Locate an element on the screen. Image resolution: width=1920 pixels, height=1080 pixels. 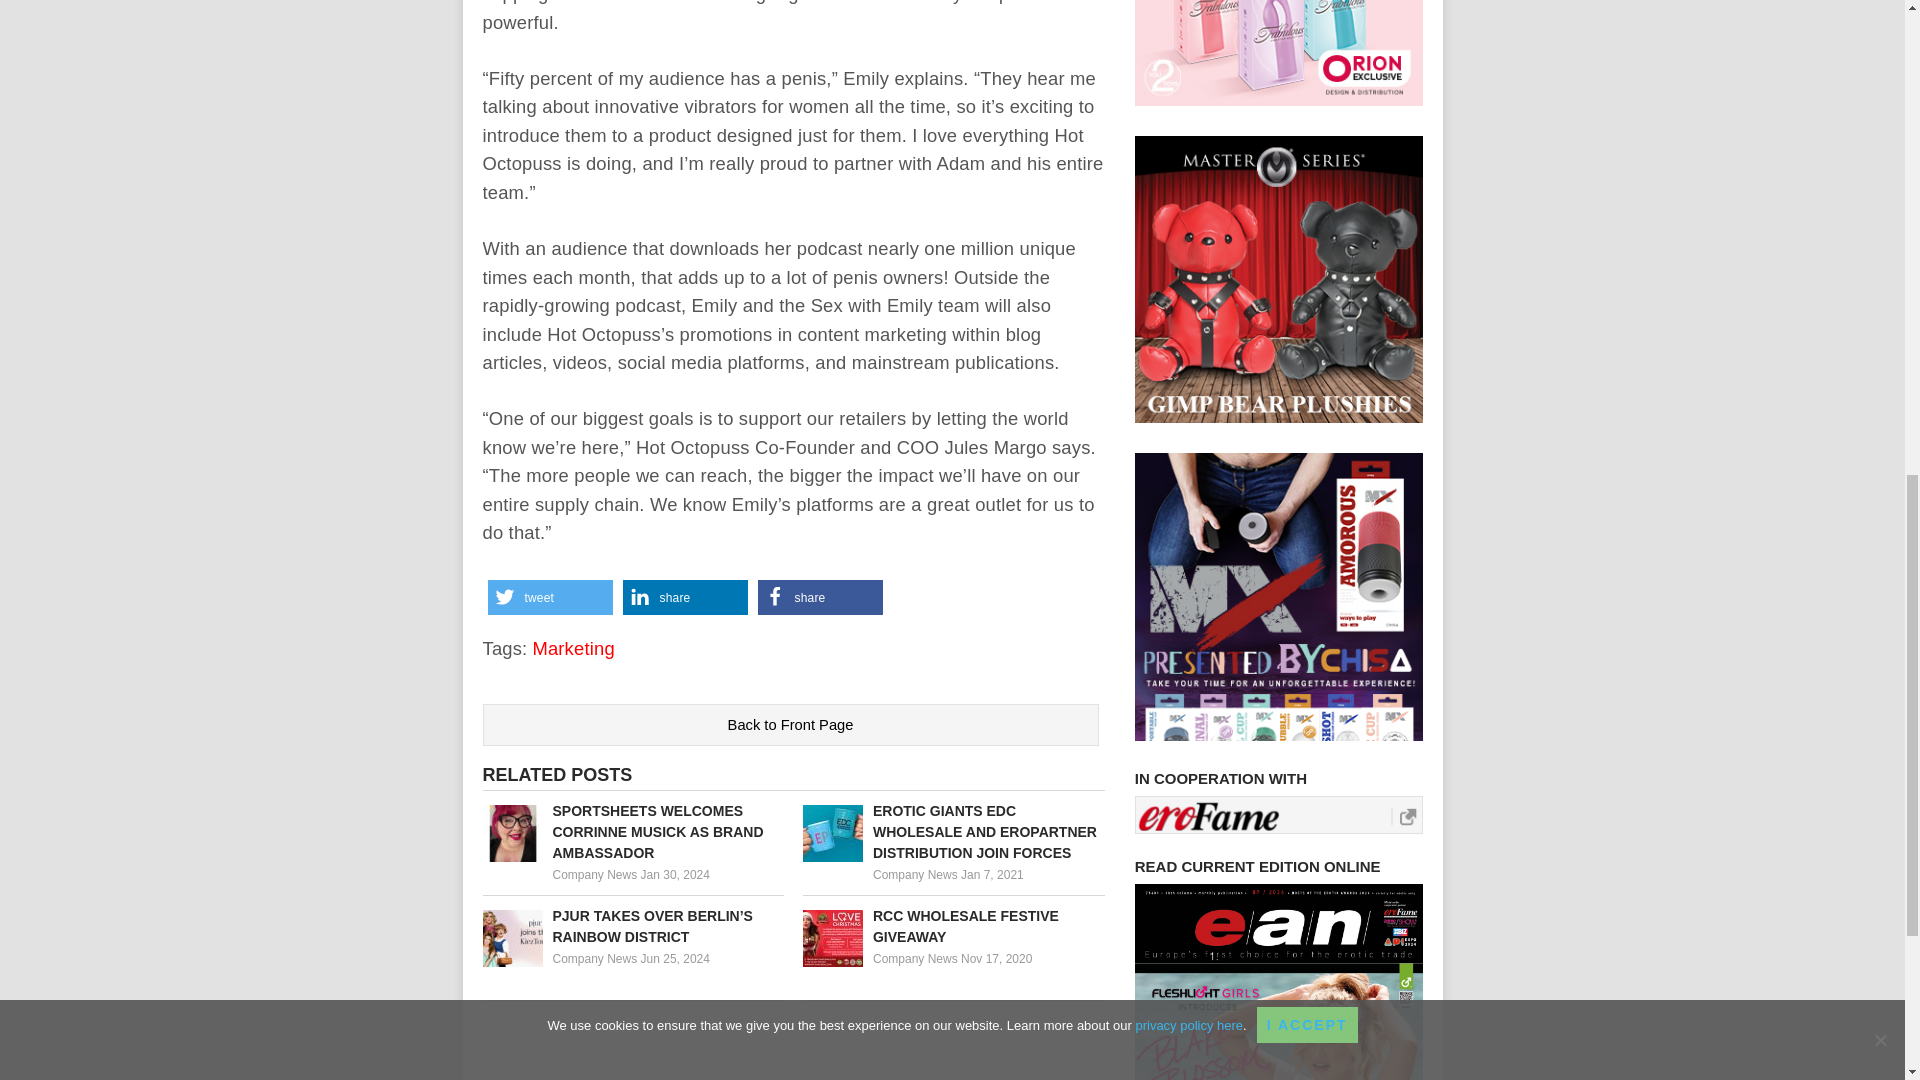
share  is located at coordinates (820, 596).